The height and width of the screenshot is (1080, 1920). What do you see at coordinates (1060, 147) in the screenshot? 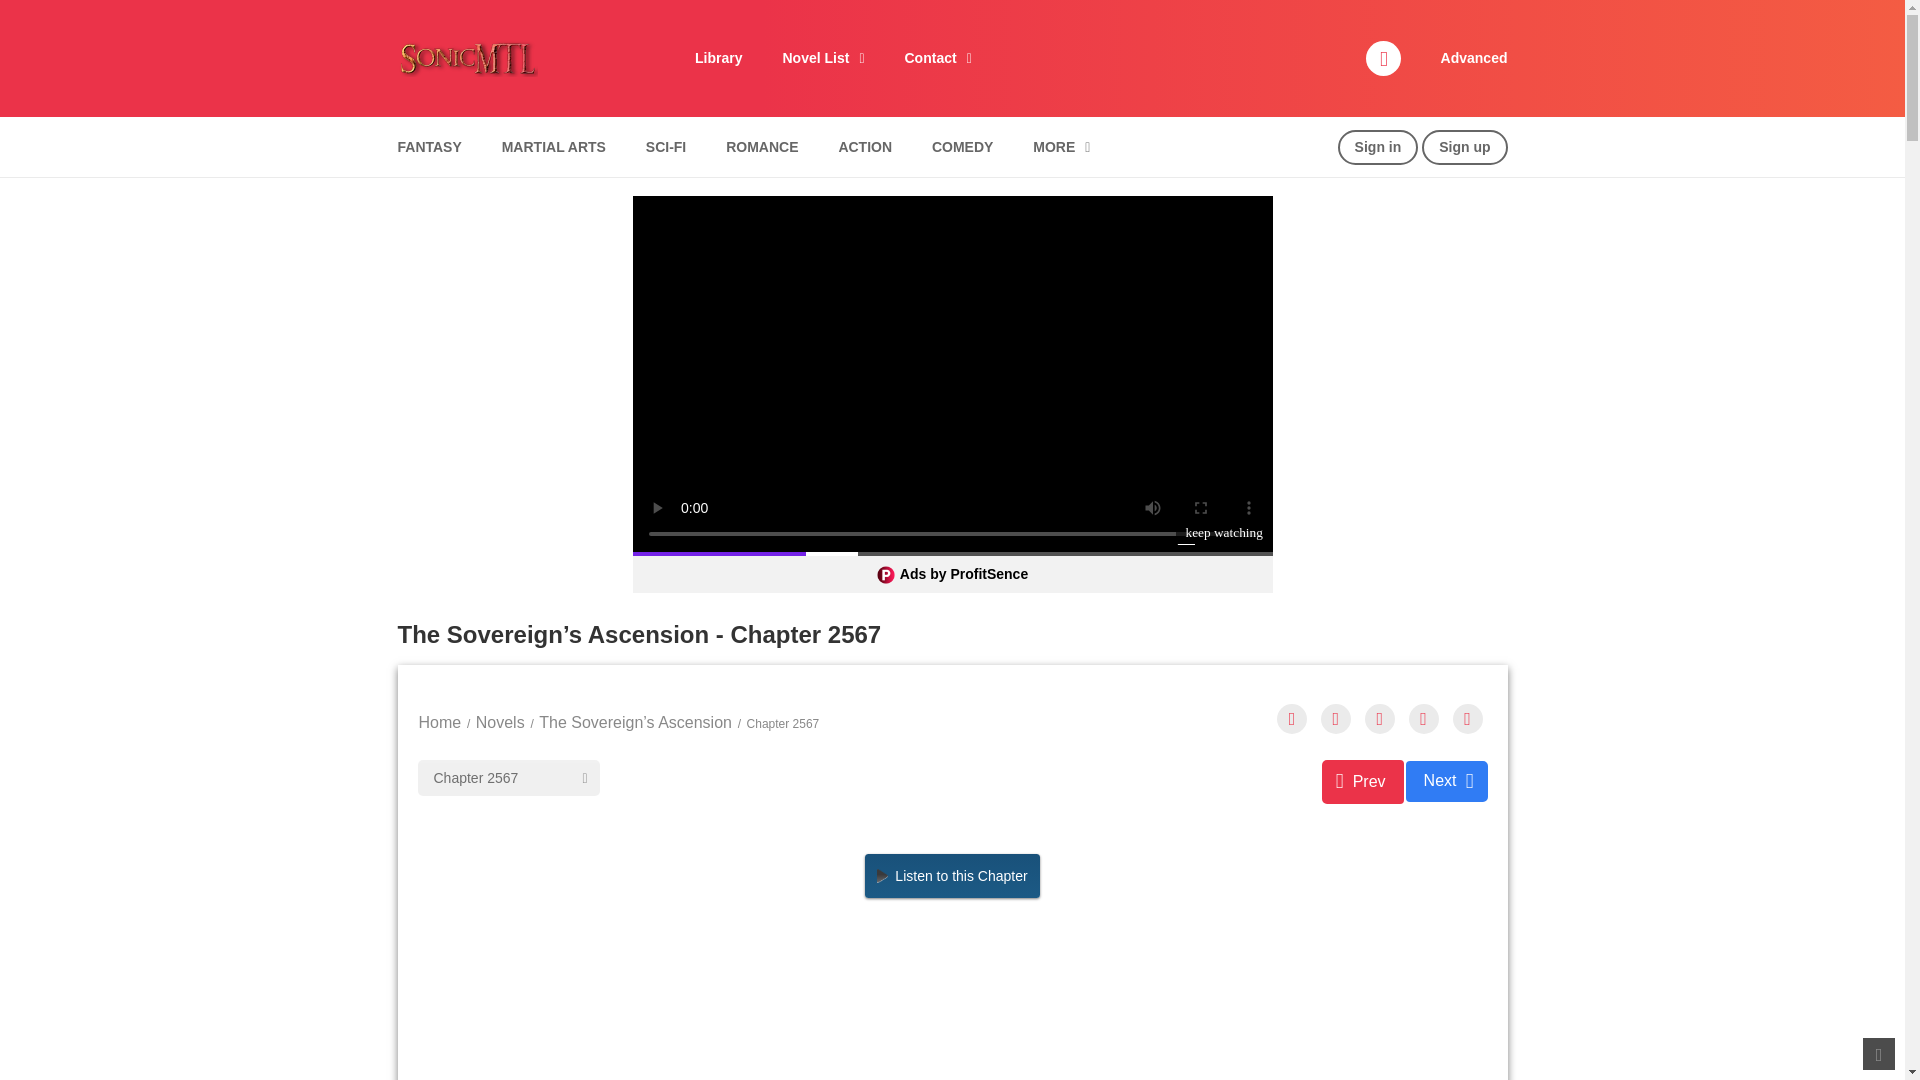
I see `MORE` at bounding box center [1060, 147].